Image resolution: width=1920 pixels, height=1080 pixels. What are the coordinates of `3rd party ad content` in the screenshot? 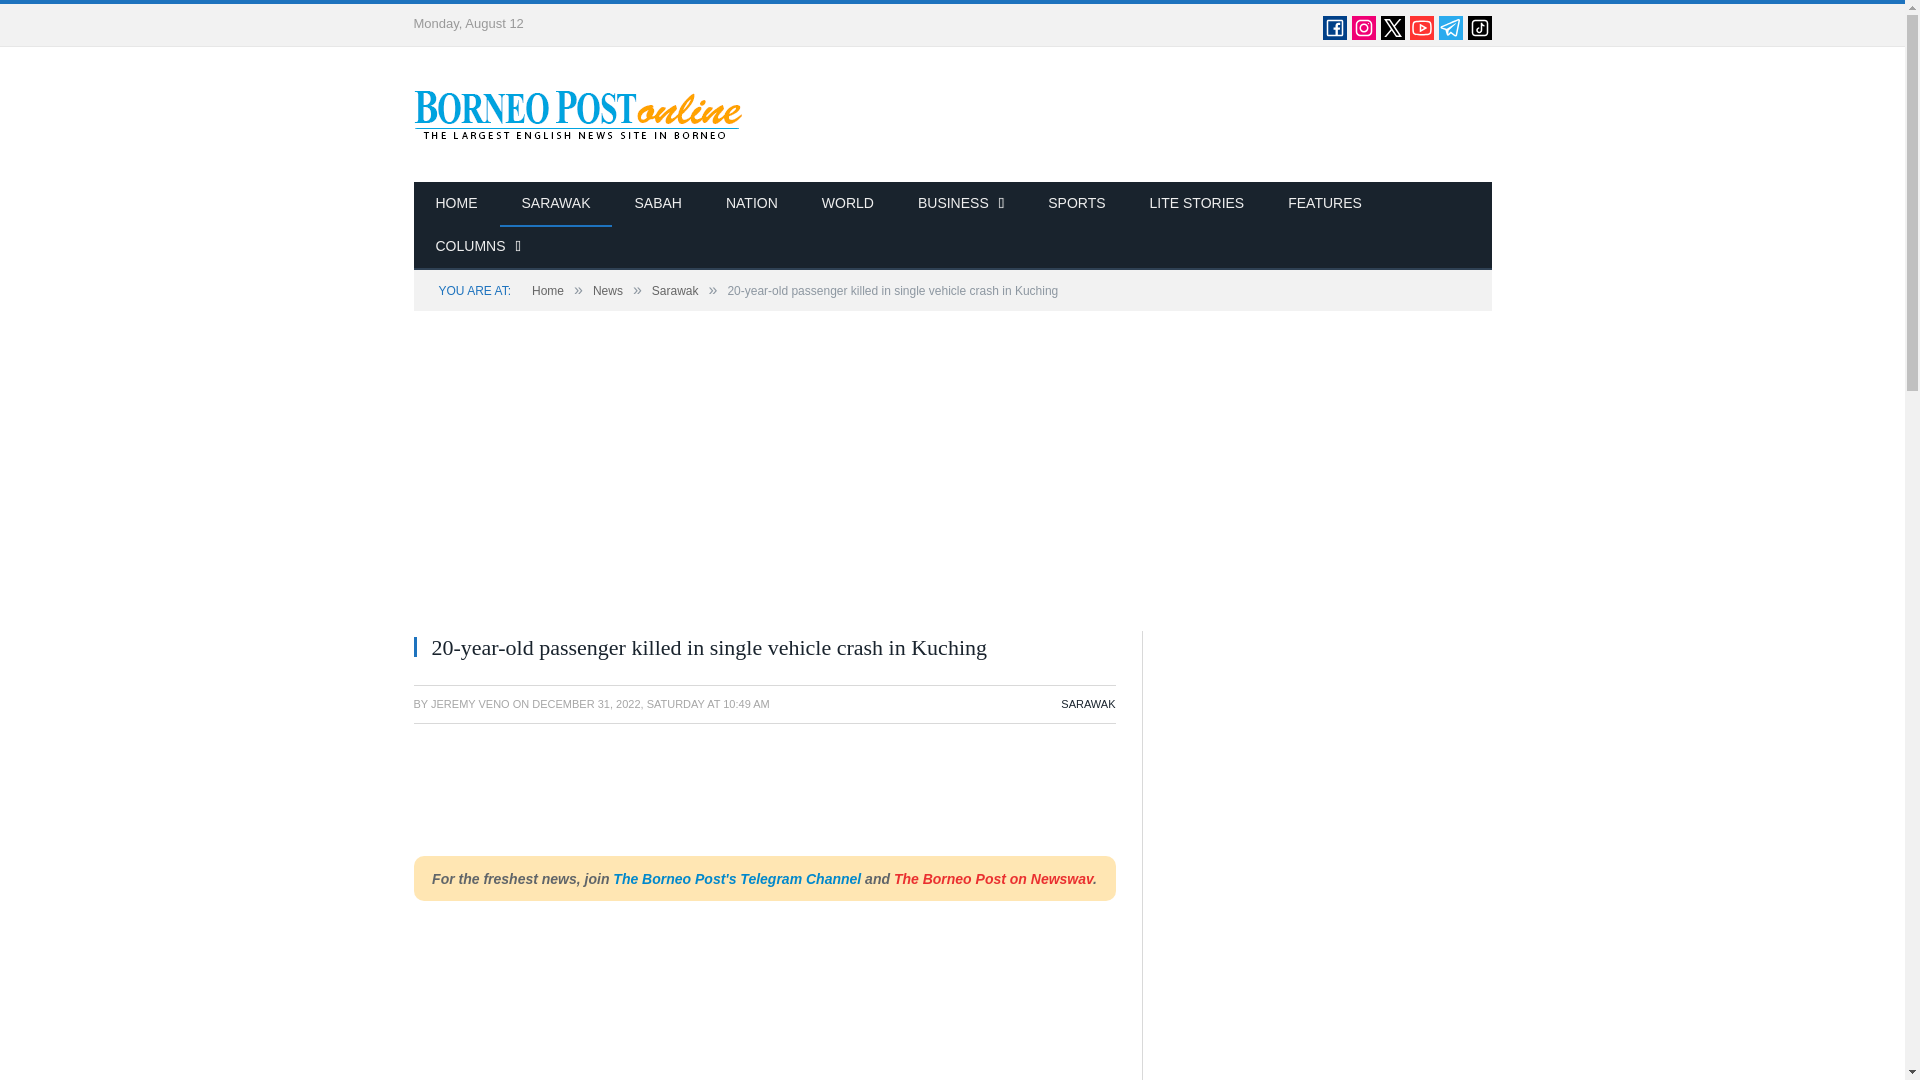 It's located at (778, 796).